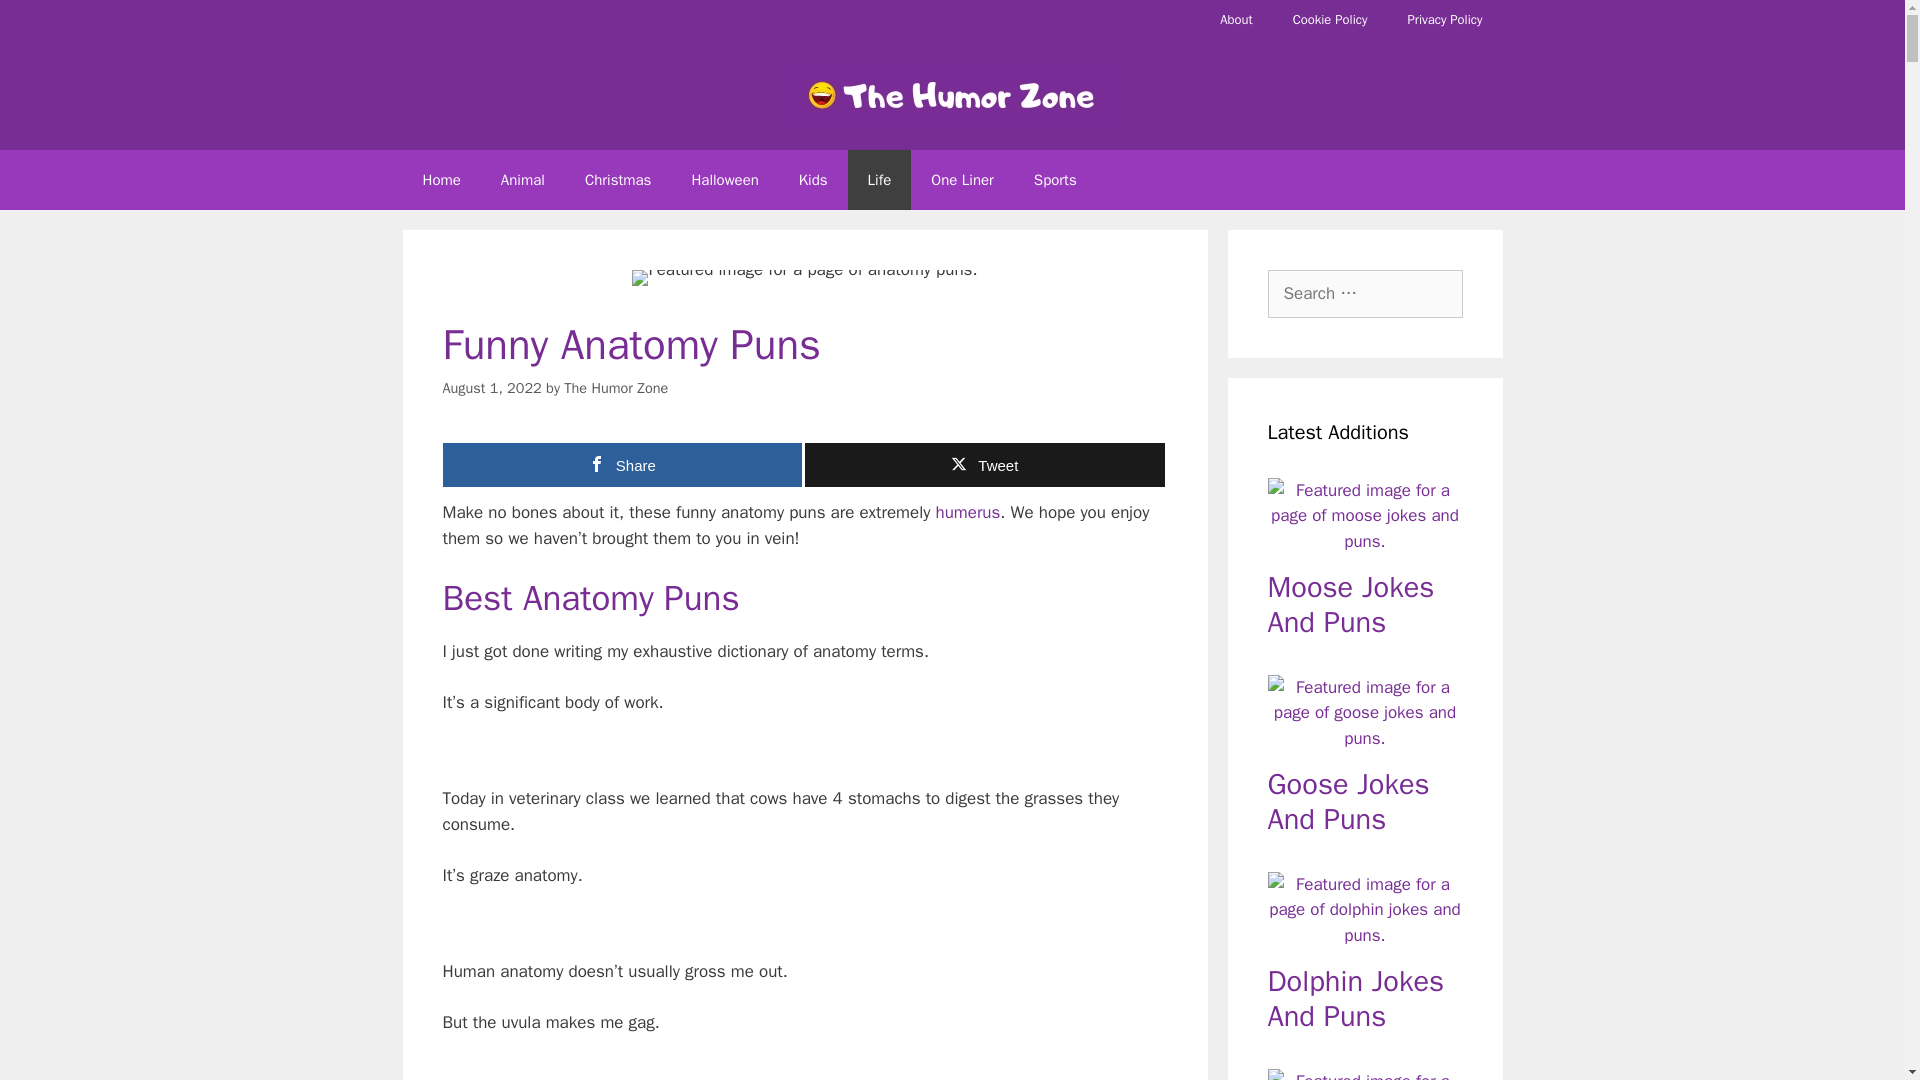  Describe the element at coordinates (1054, 180) in the screenshot. I see `Sports` at that location.